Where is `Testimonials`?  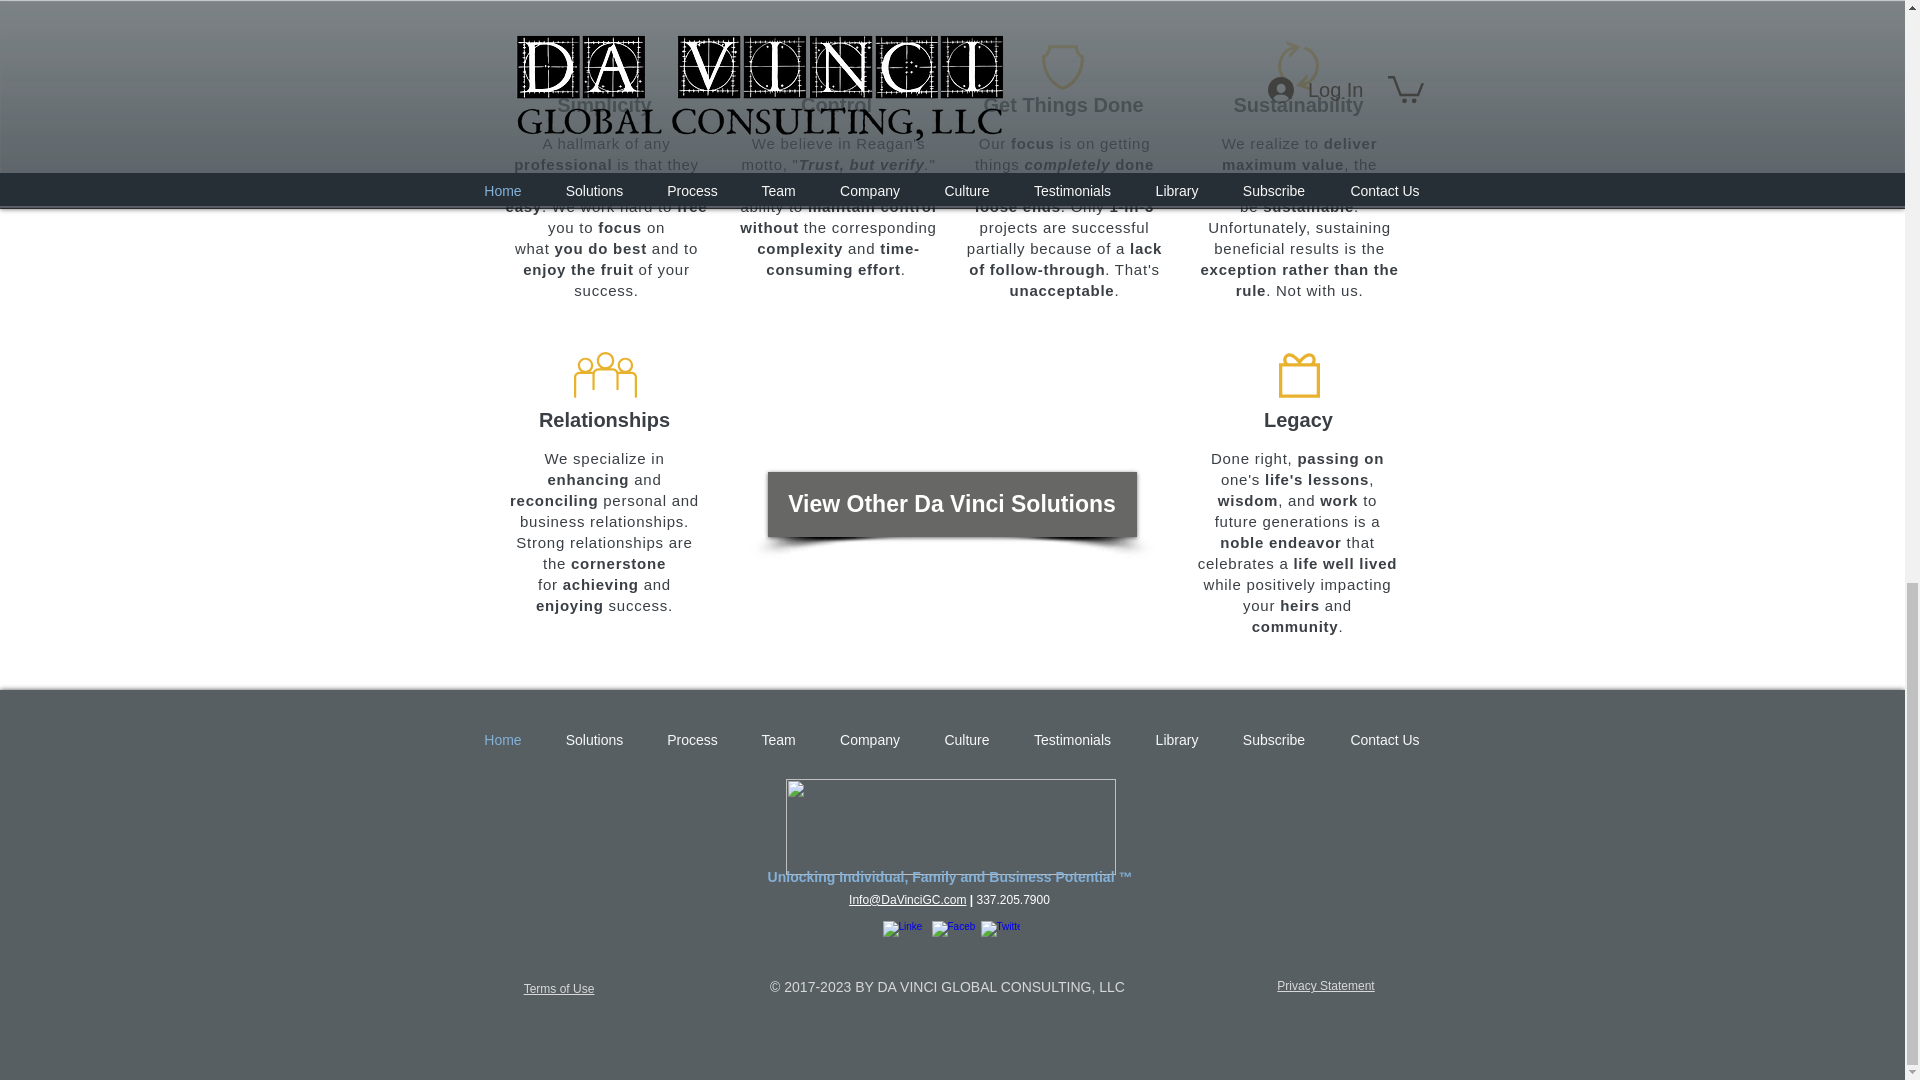
Testimonials is located at coordinates (1072, 740).